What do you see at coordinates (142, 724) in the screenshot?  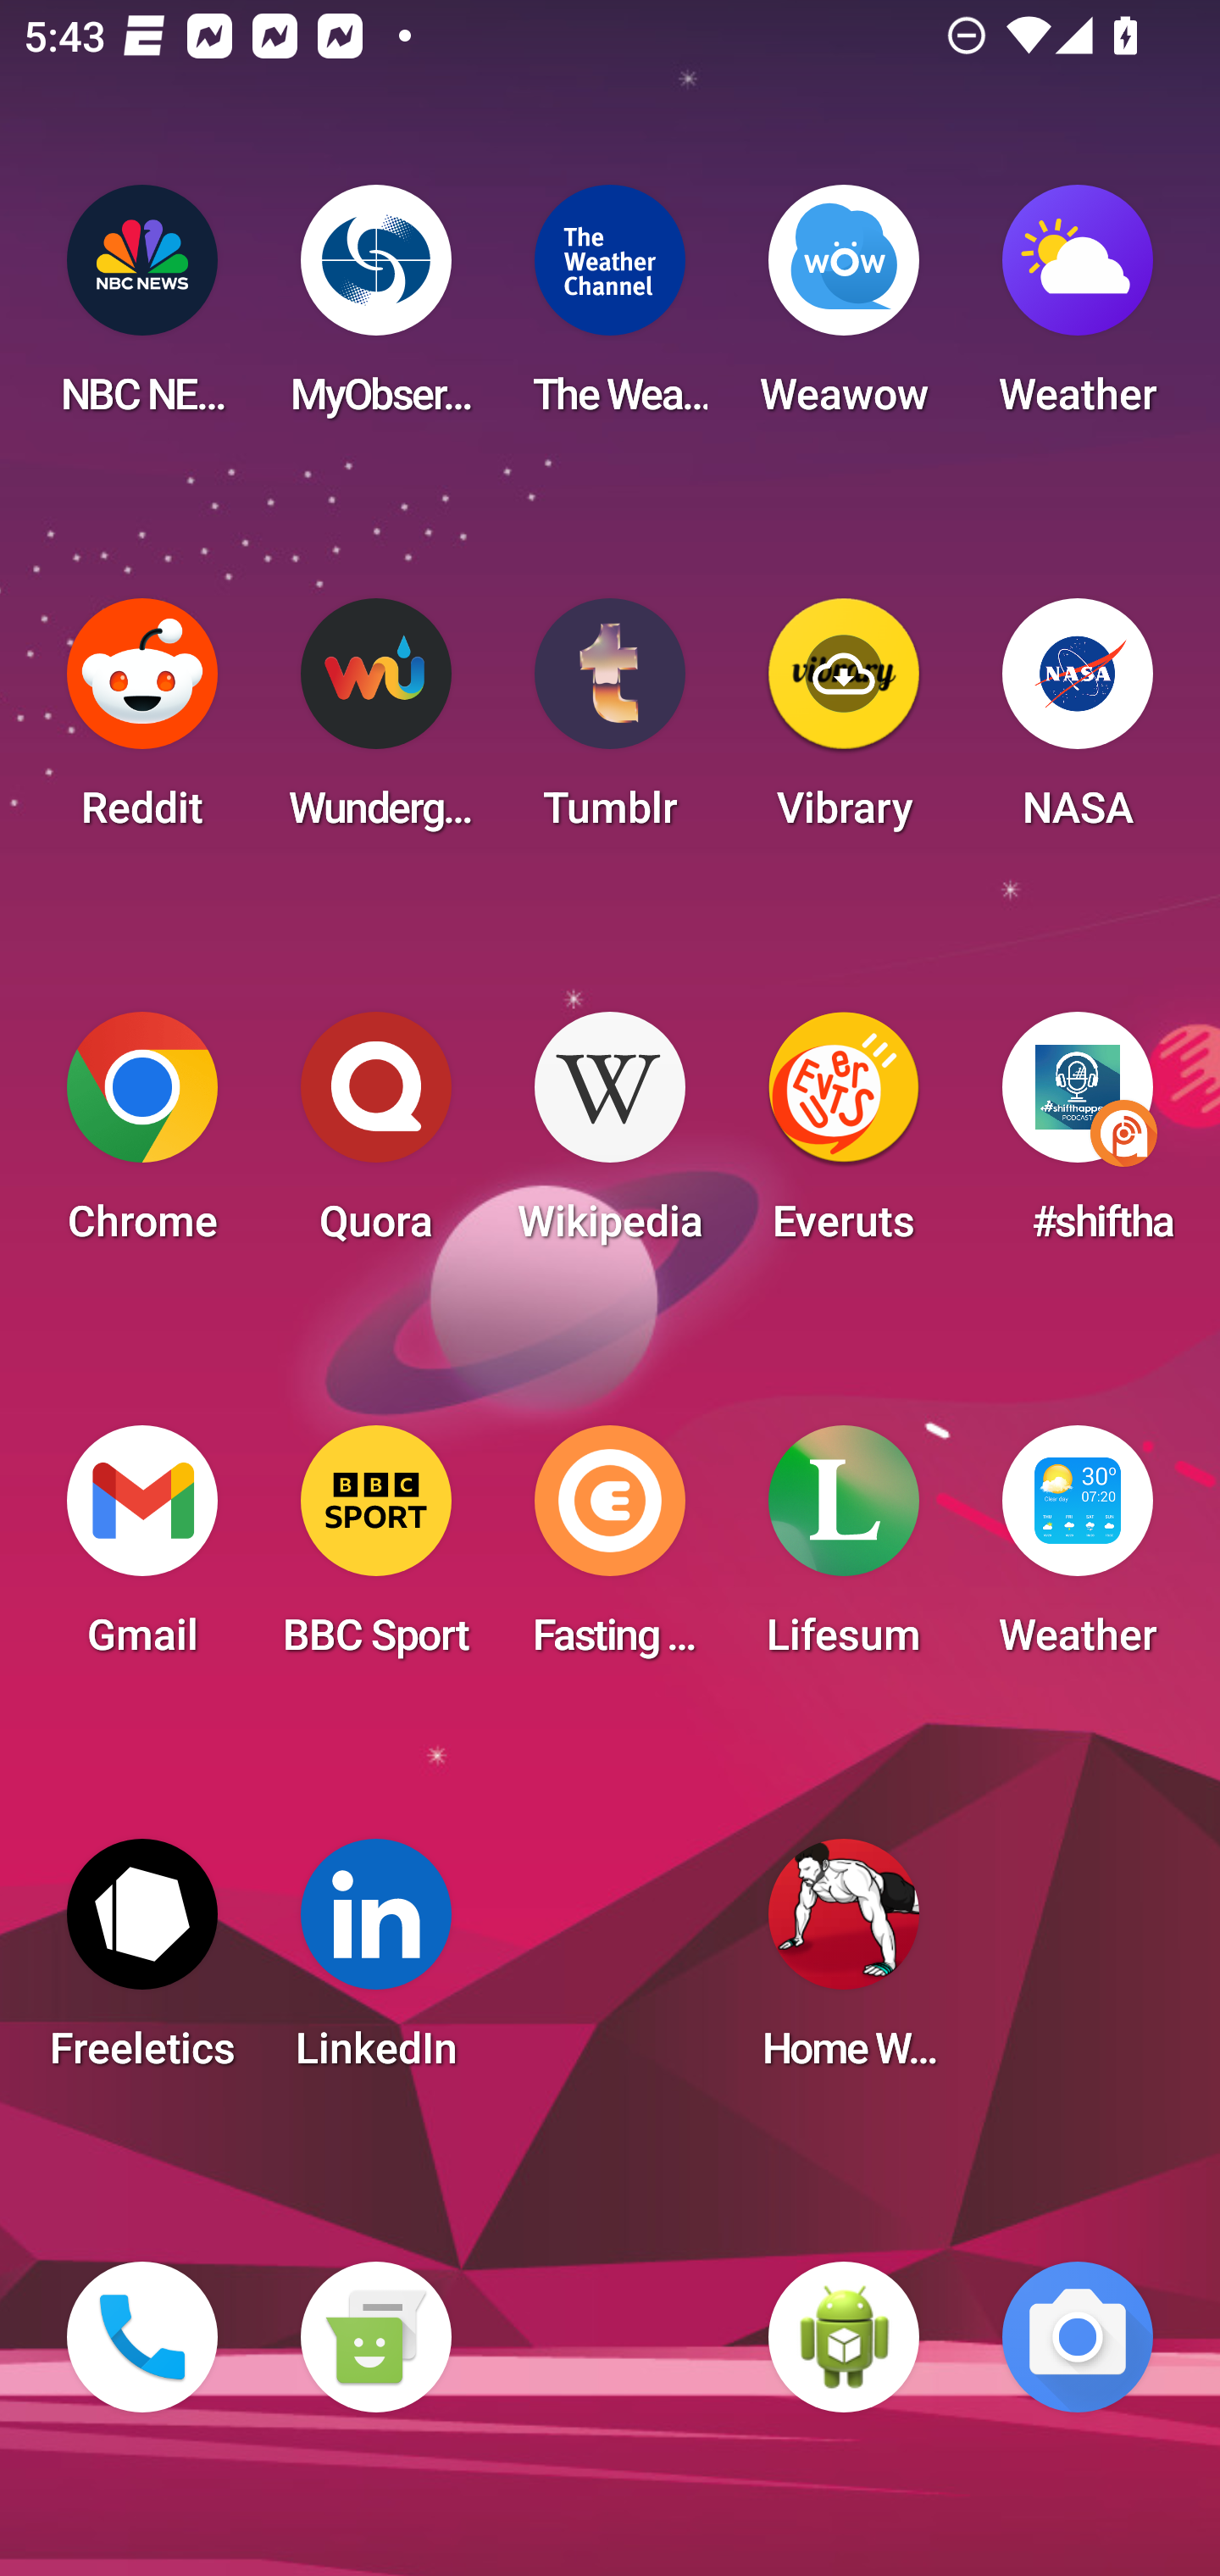 I see `Reddit` at bounding box center [142, 724].